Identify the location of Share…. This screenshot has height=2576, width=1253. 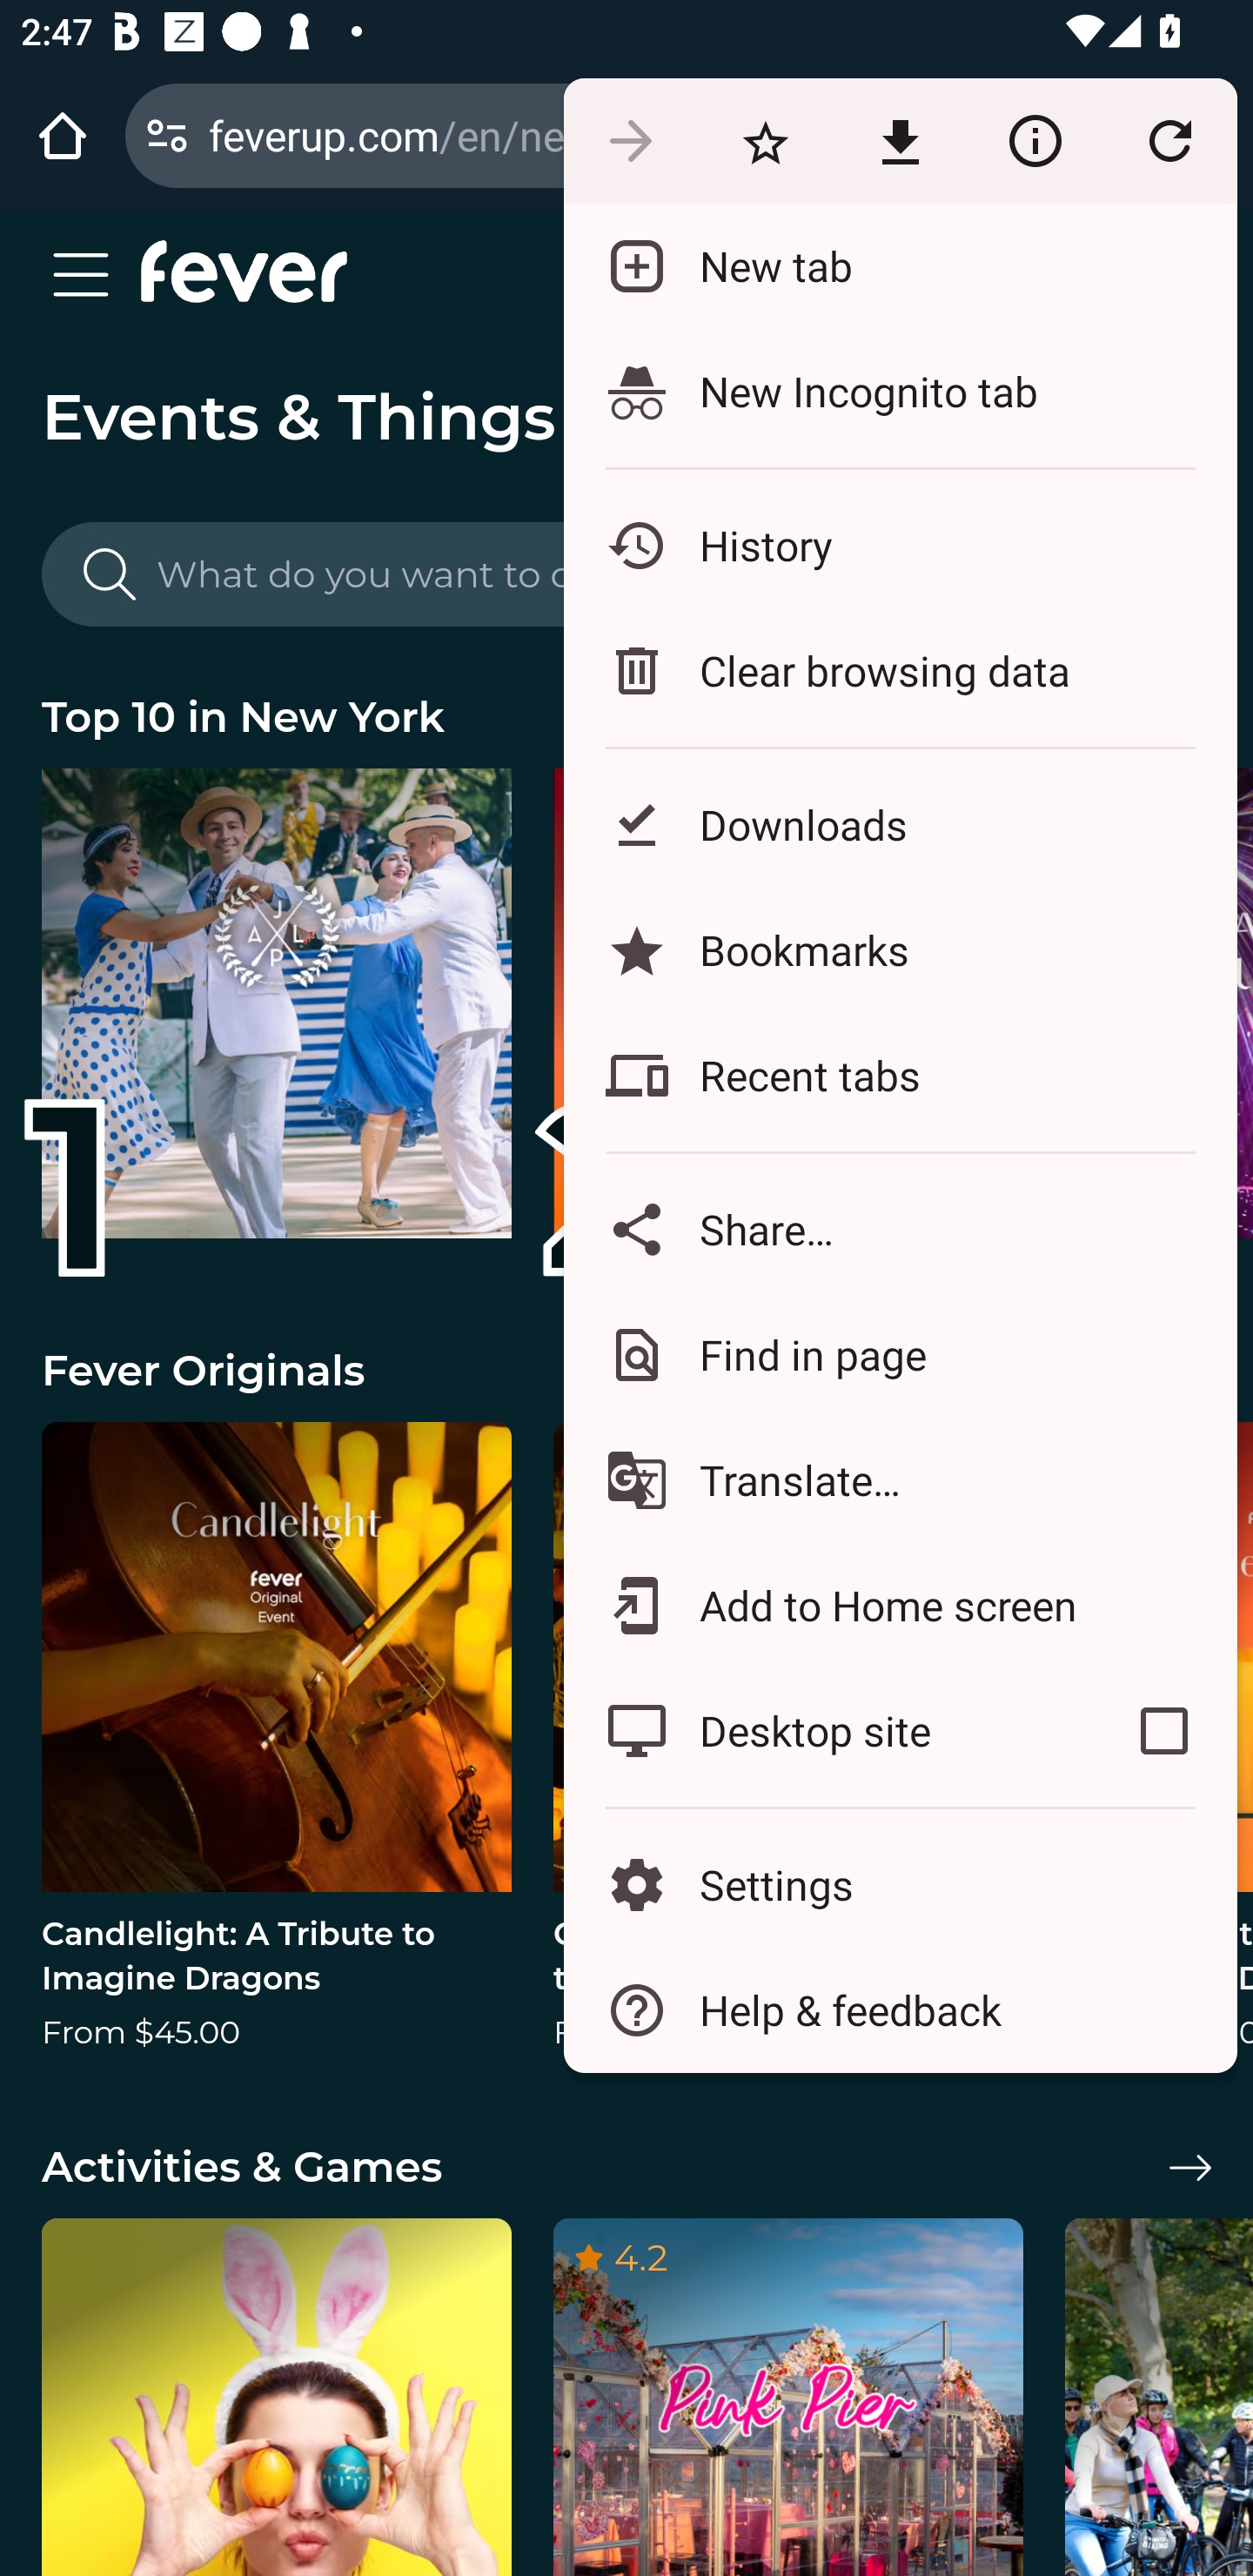
(901, 1229).